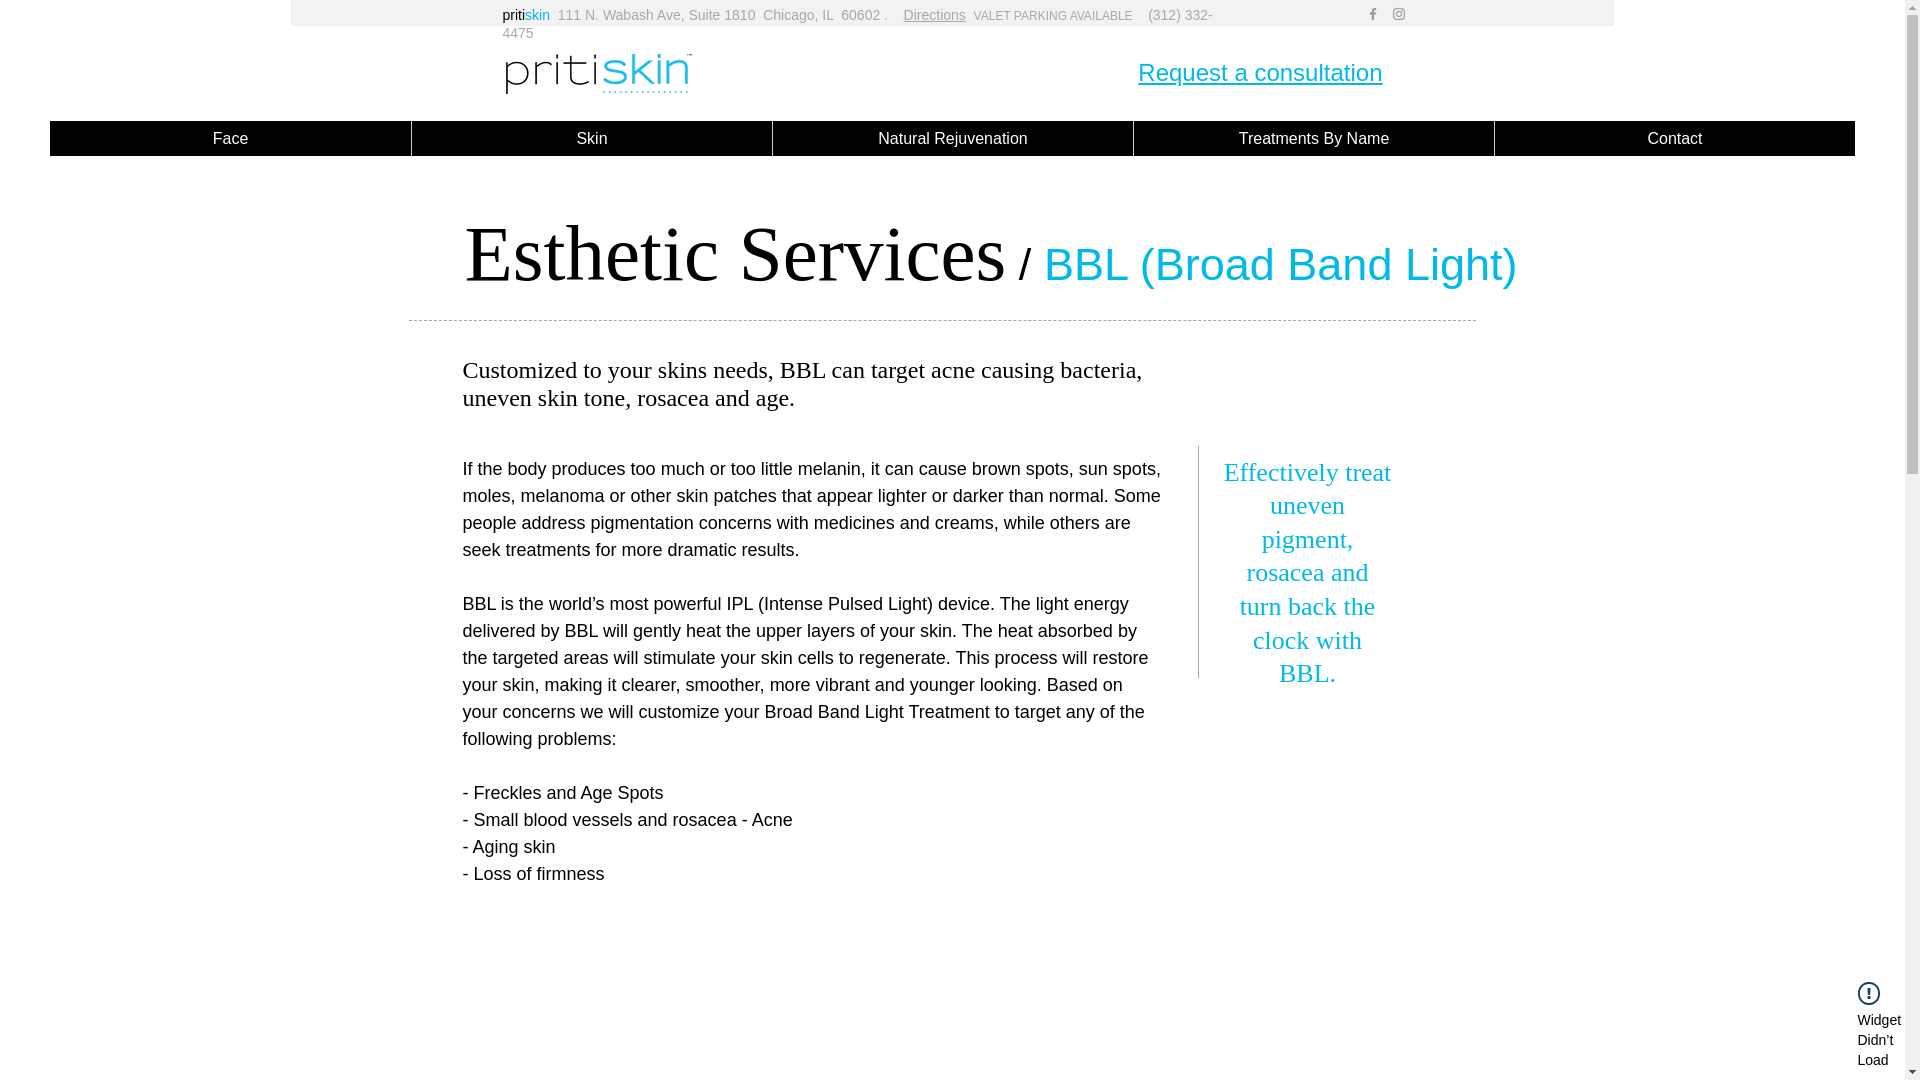  What do you see at coordinates (952, 138) in the screenshot?
I see `Natural Rejuvenation` at bounding box center [952, 138].